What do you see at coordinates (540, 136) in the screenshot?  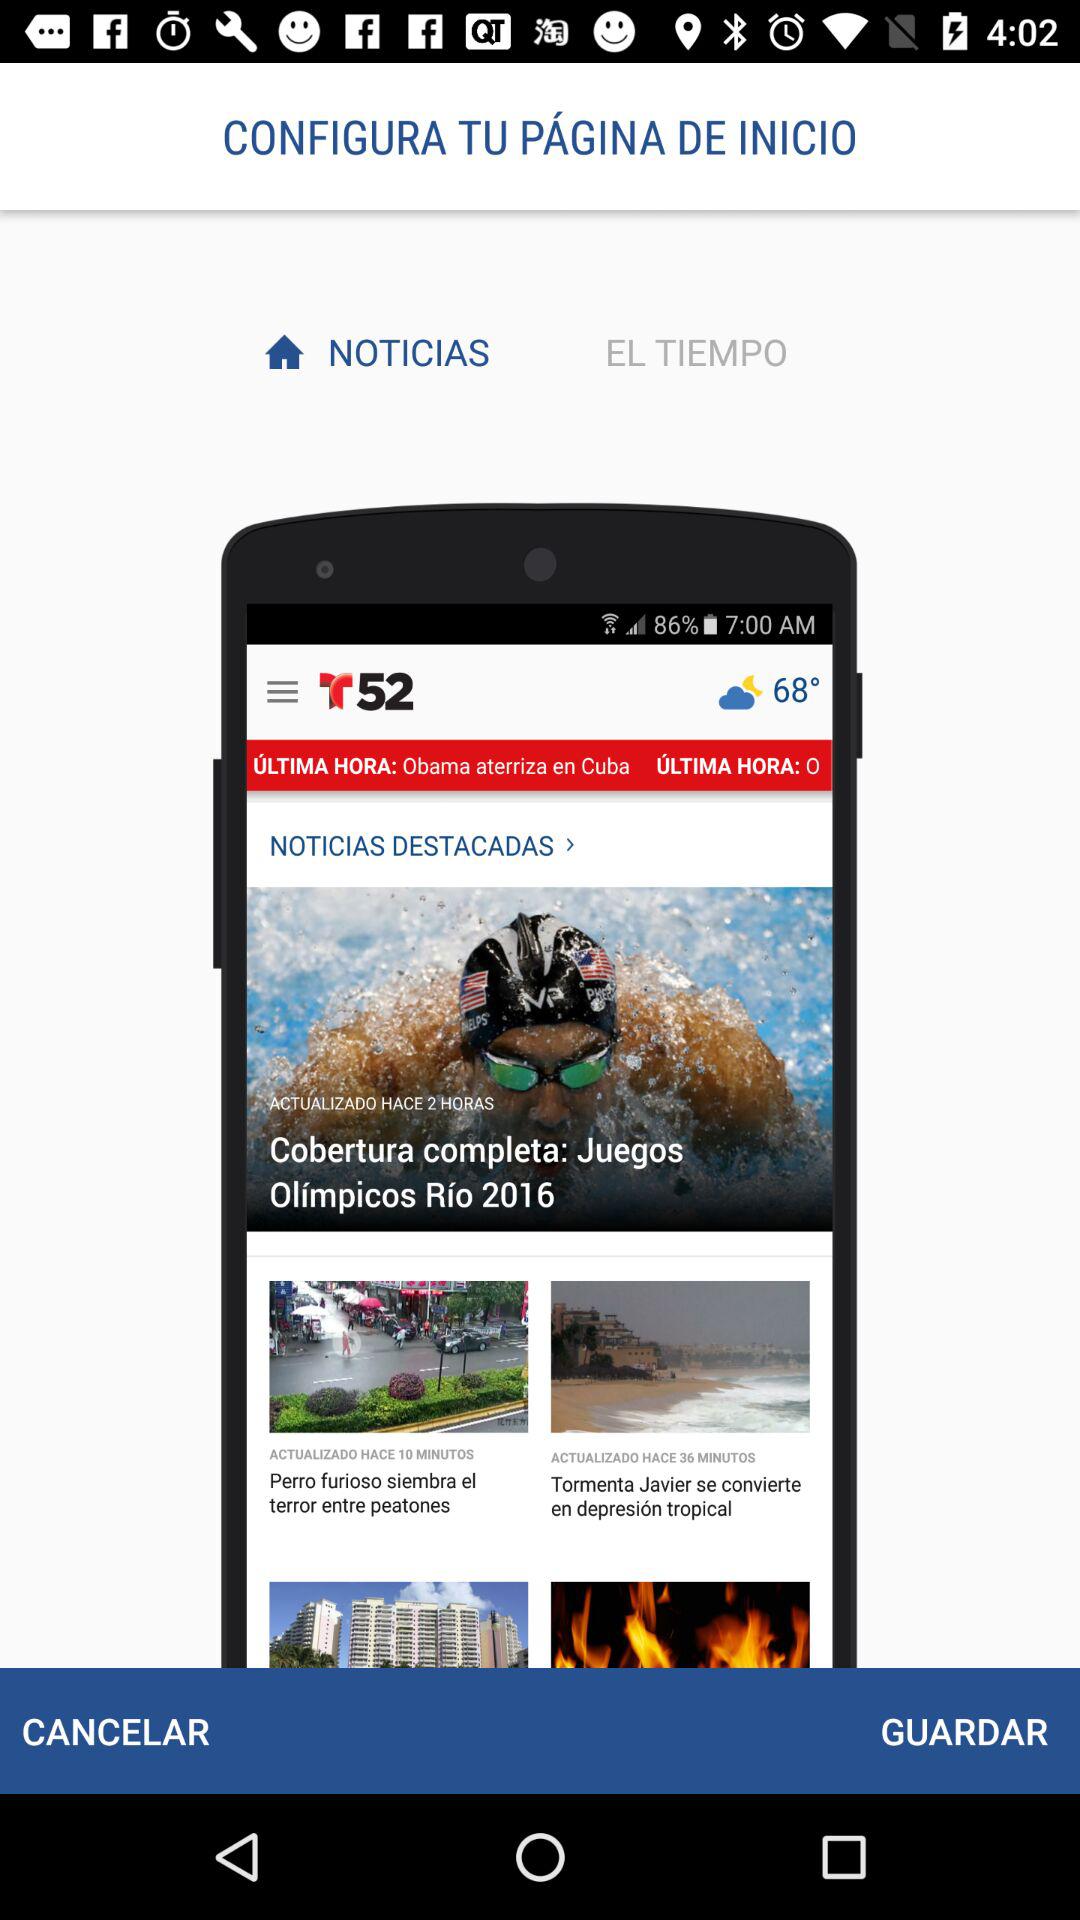 I see `click icon above noticias icon` at bounding box center [540, 136].